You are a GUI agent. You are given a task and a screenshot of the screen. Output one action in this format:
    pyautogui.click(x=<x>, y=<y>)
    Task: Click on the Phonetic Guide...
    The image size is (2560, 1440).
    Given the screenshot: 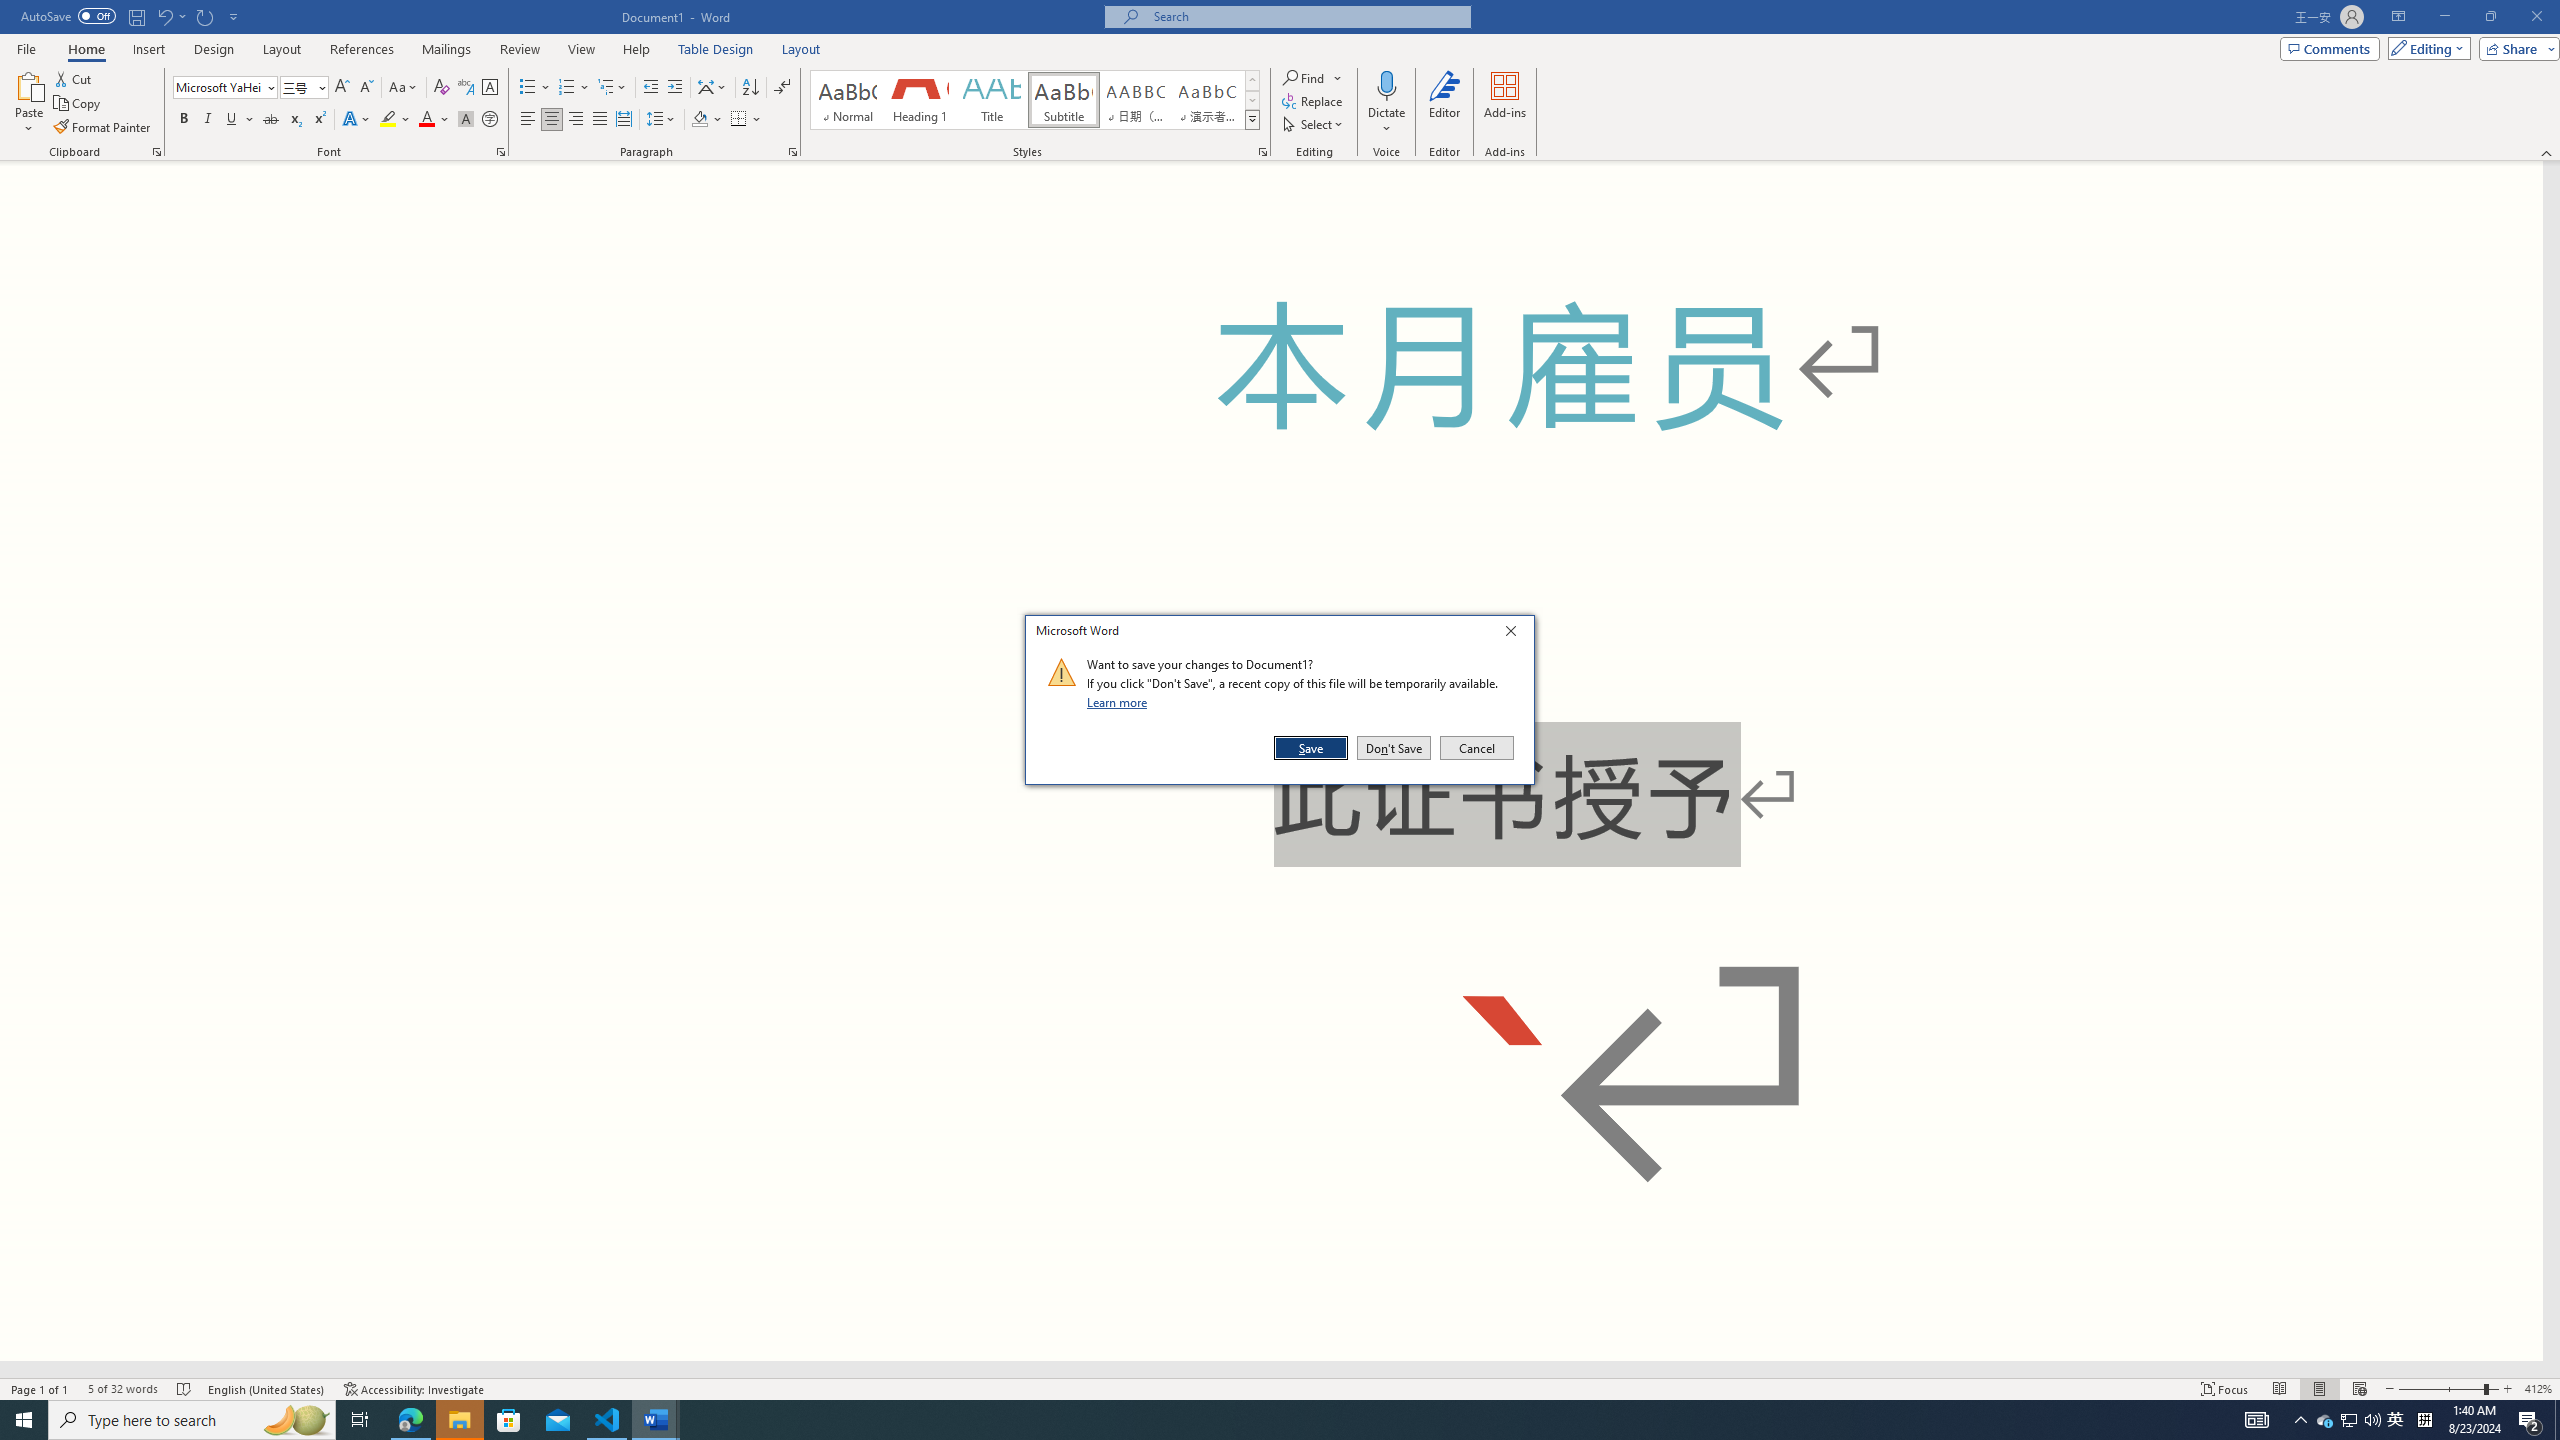 What is the action you would take?
    pyautogui.click(x=466, y=88)
    